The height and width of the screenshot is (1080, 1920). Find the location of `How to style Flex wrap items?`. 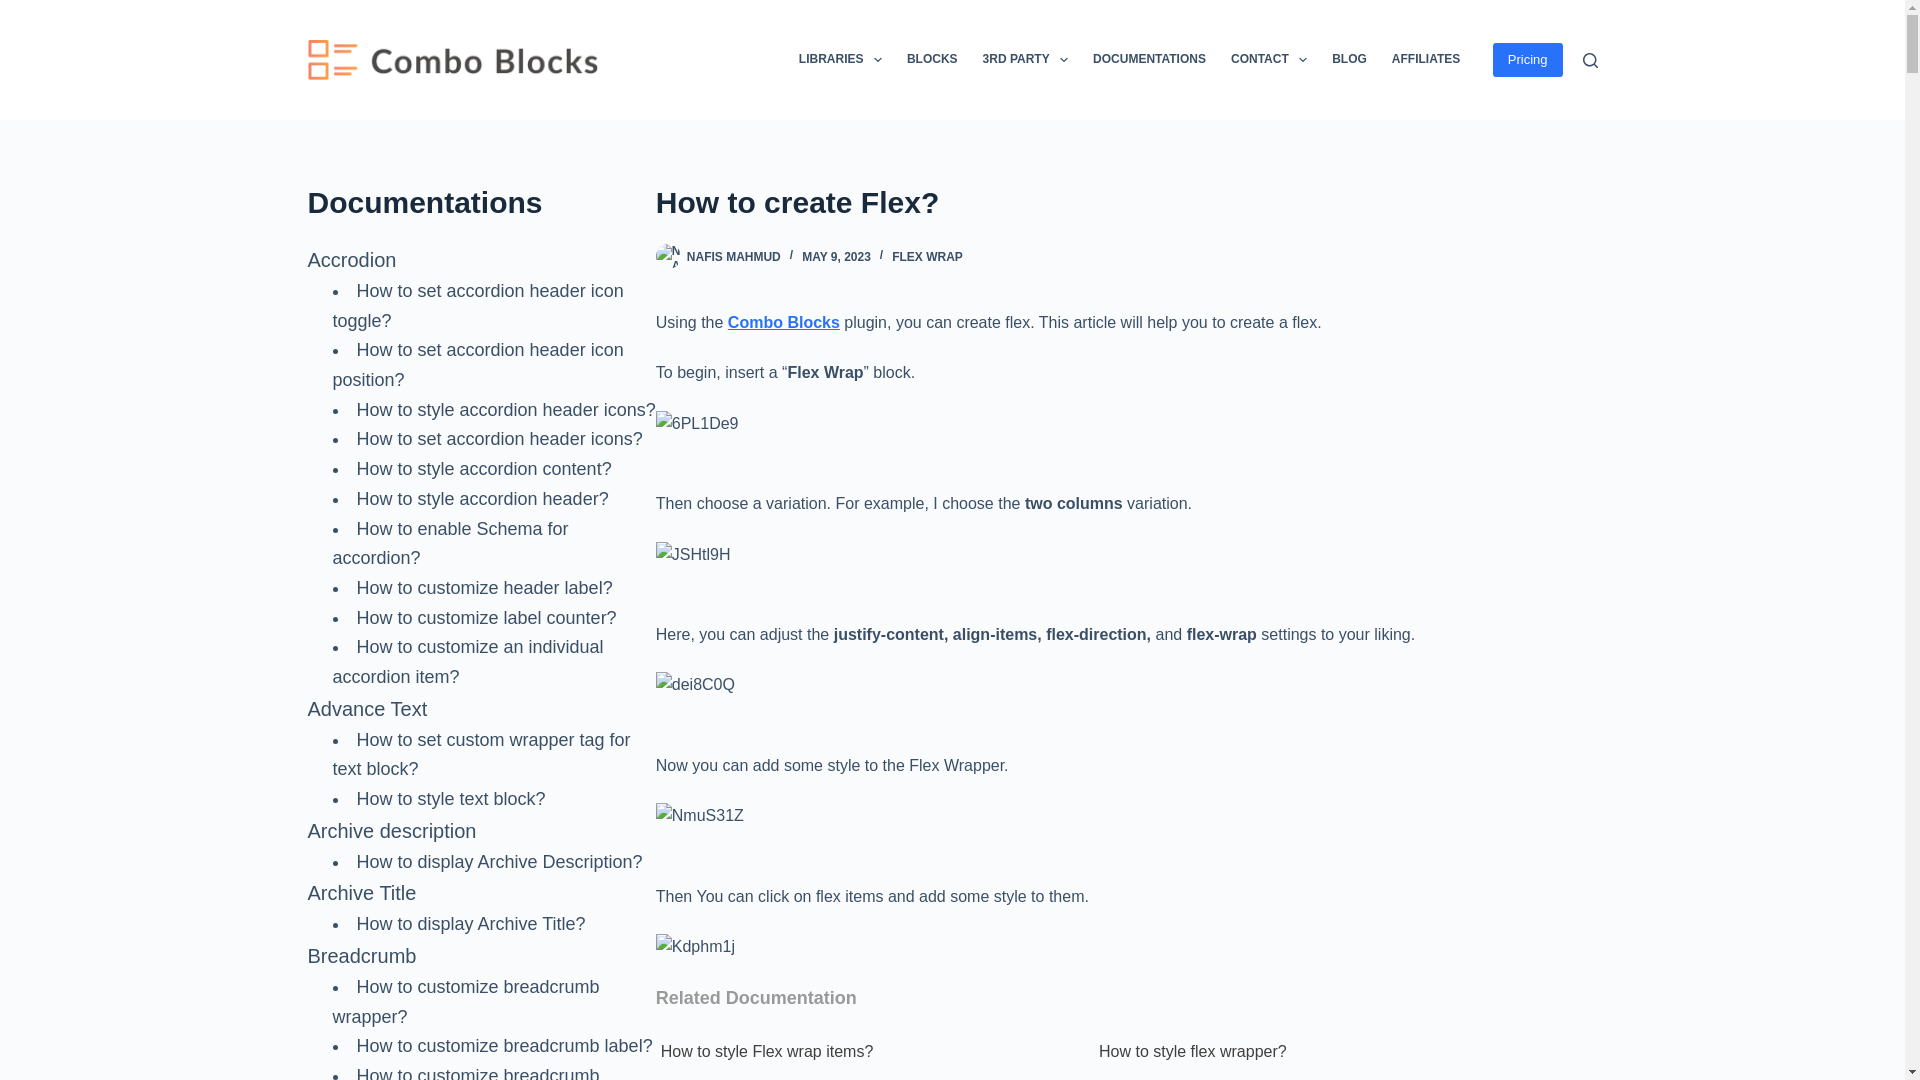

How to style Flex wrap items? is located at coordinates (872, 1051).